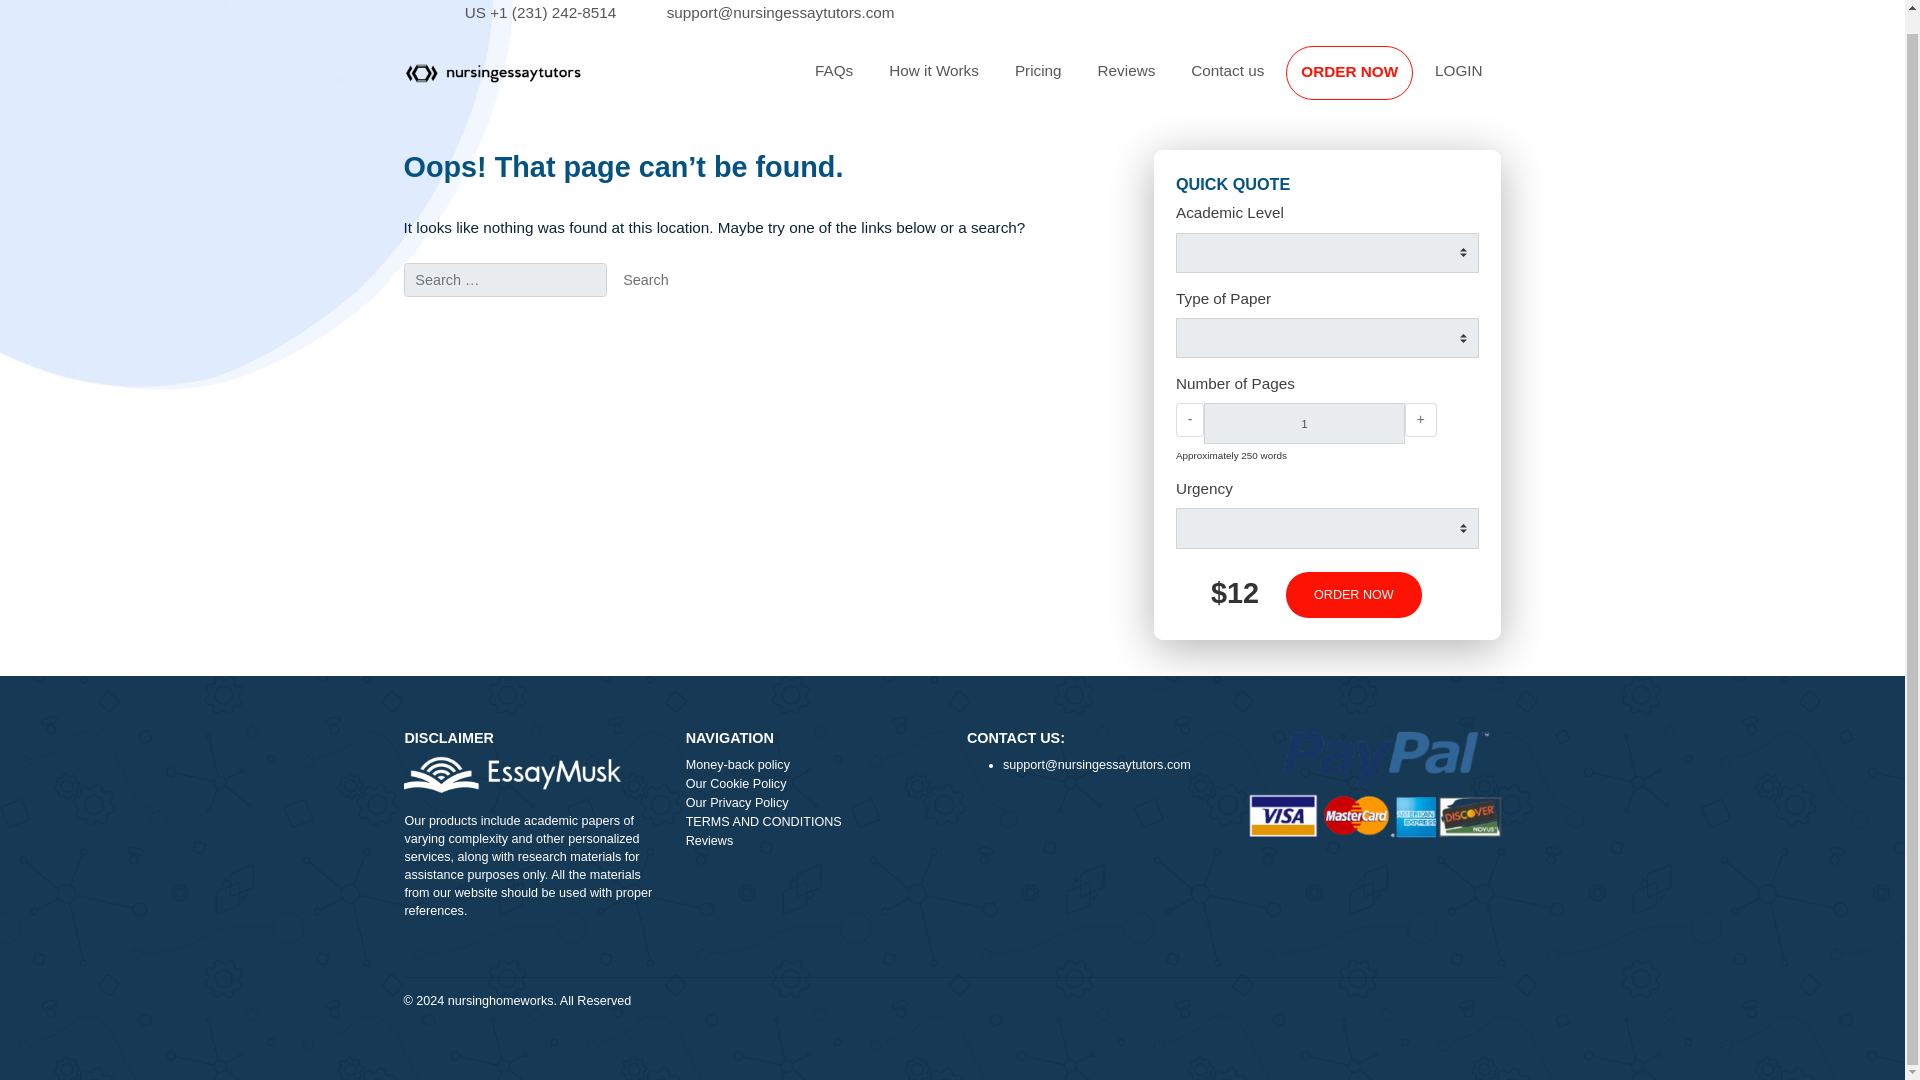  Describe the element at coordinates (1499, 82) in the screenshot. I see `ORDER NOW` at that location.